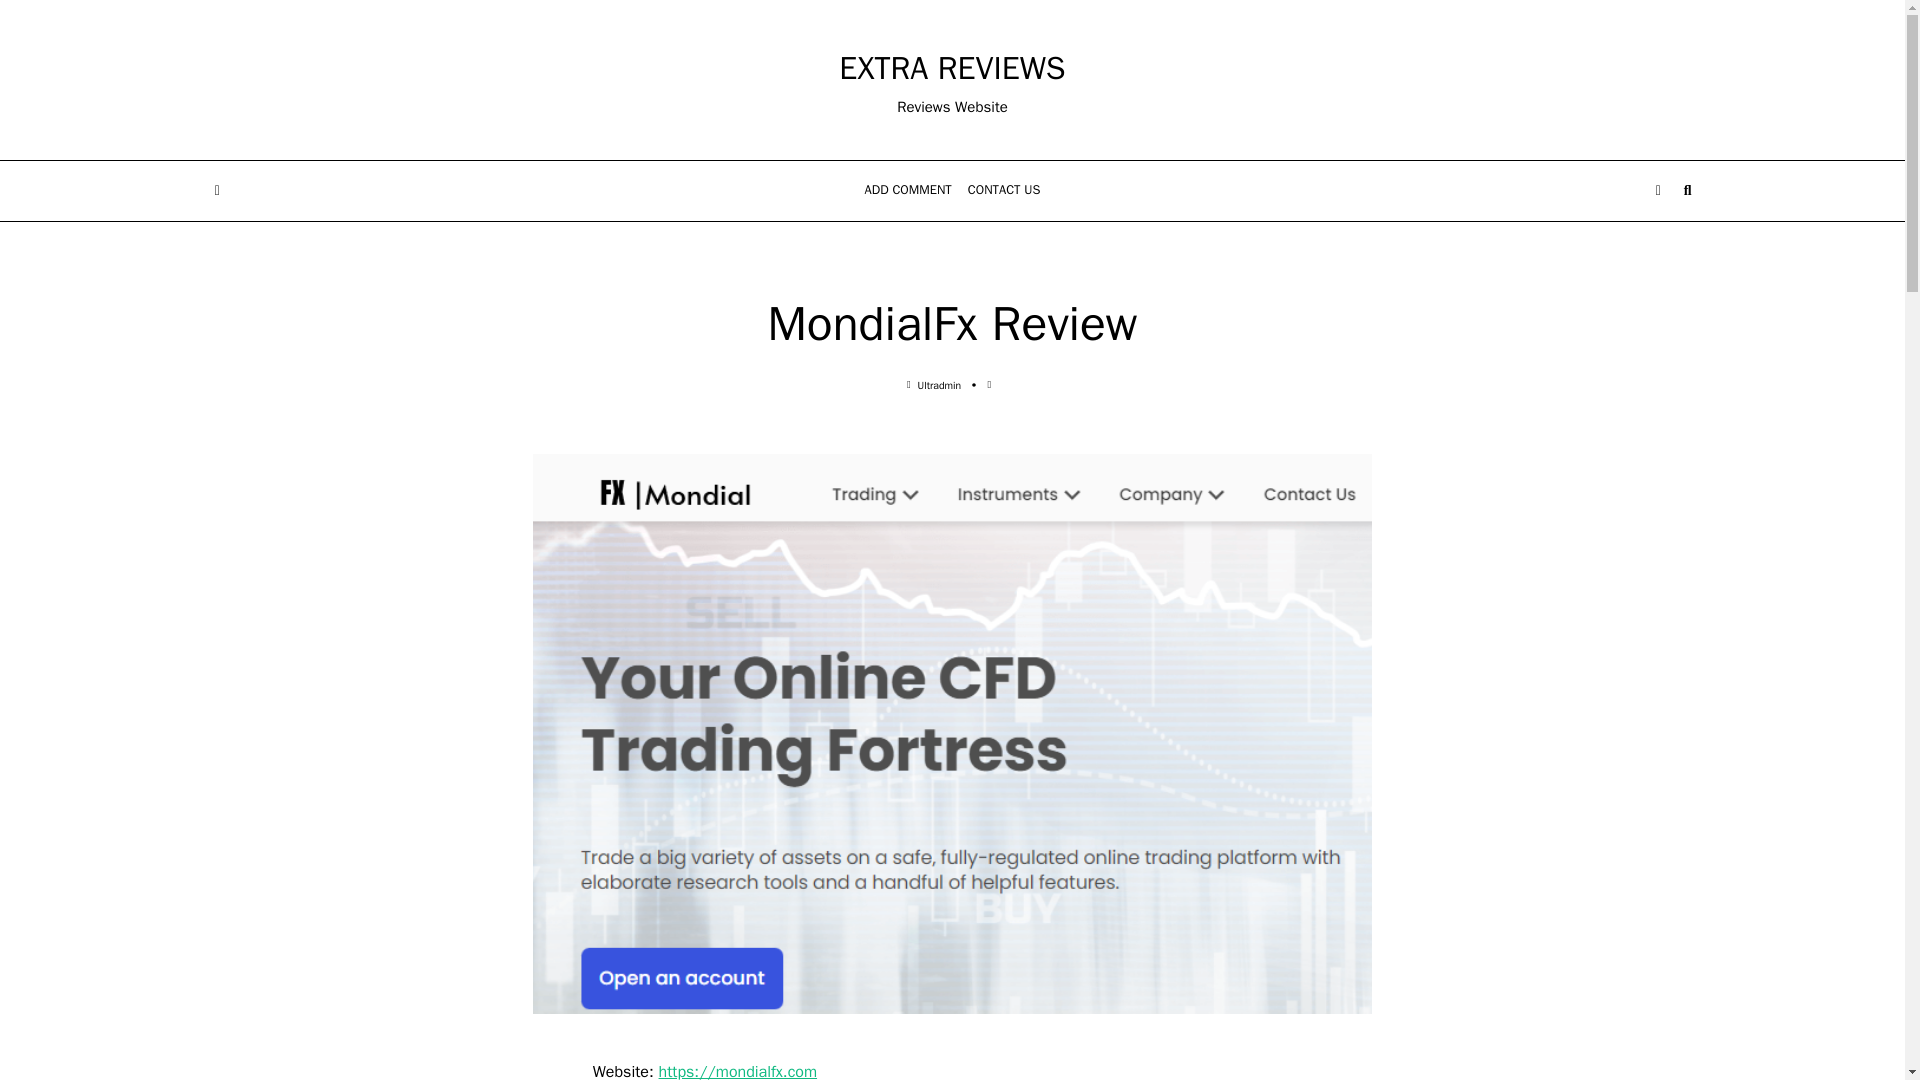  What do you see at coordinates (908, 191) in the screenshot?
I see `ADD COMMENT` at bounding box center [908, 191].